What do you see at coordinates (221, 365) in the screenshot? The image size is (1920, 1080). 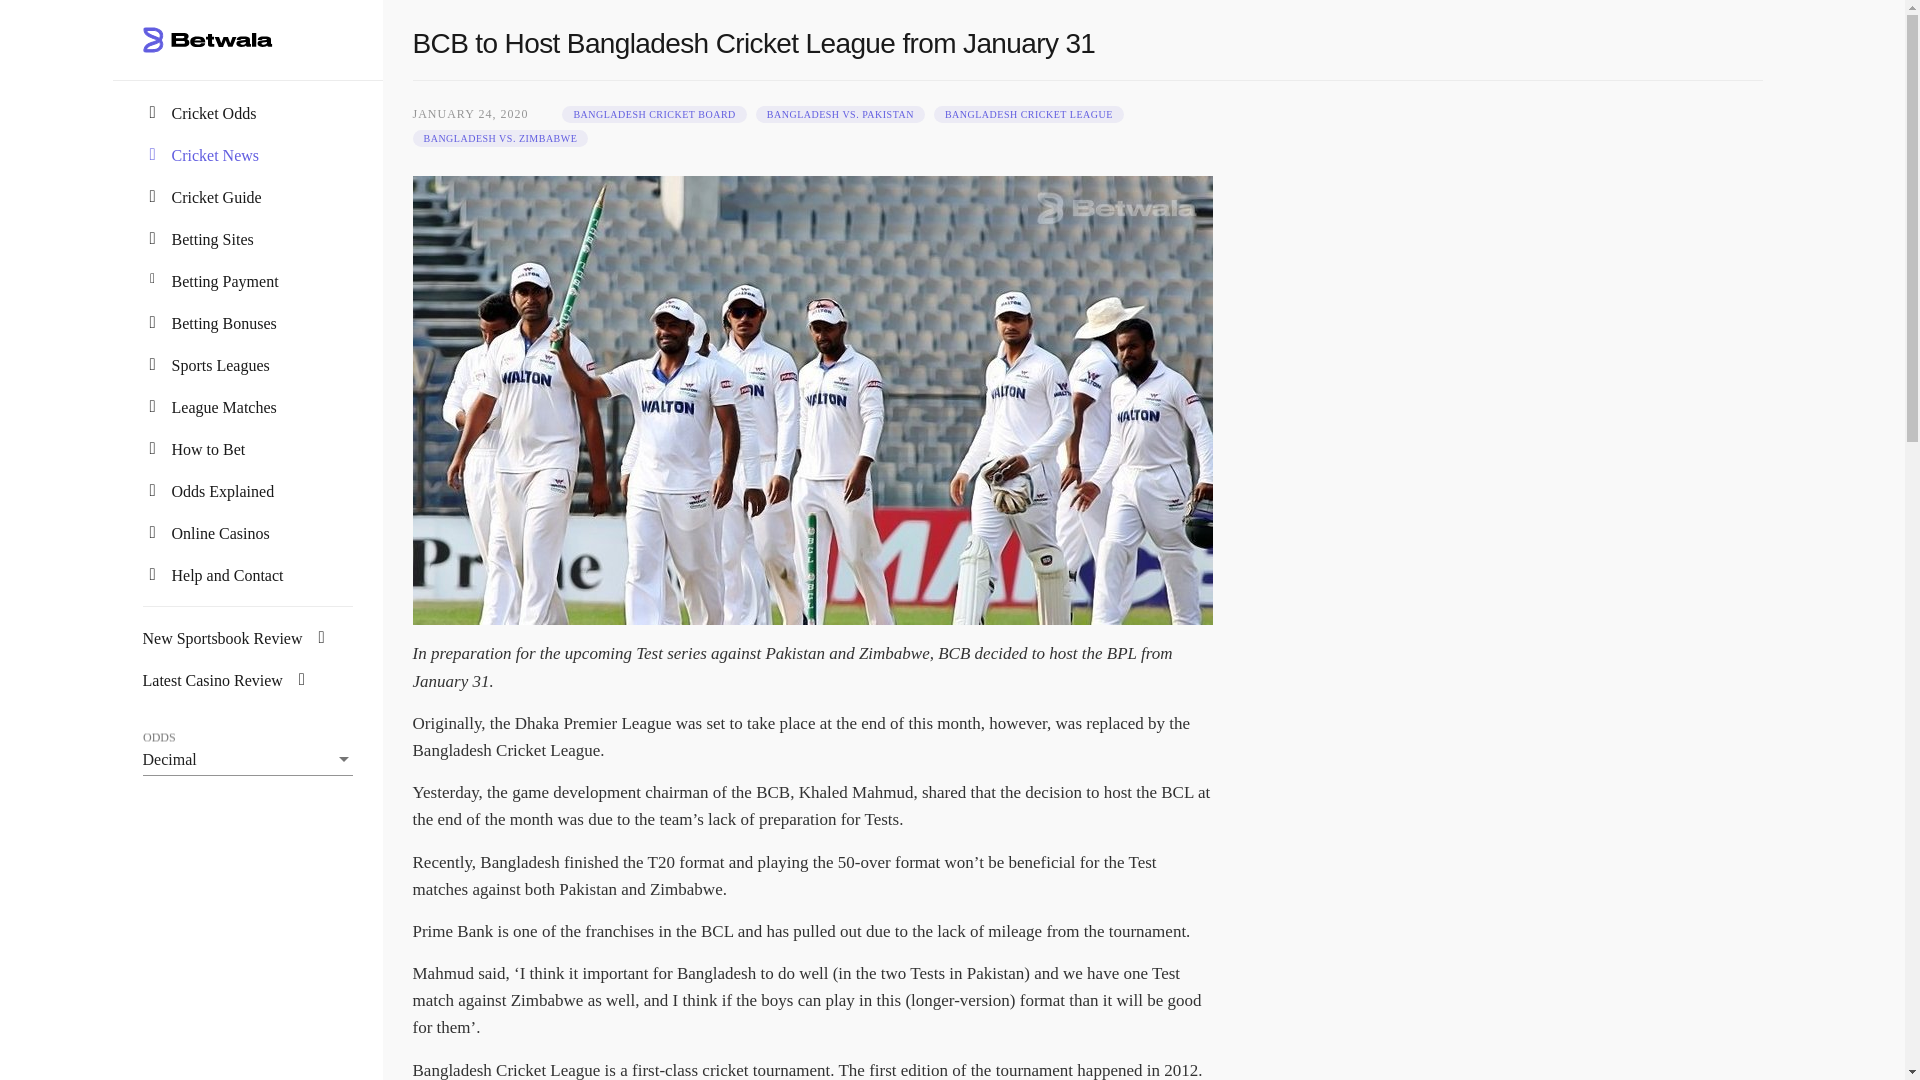 I see `Sports Leagues` at bounding box center [221, 365].